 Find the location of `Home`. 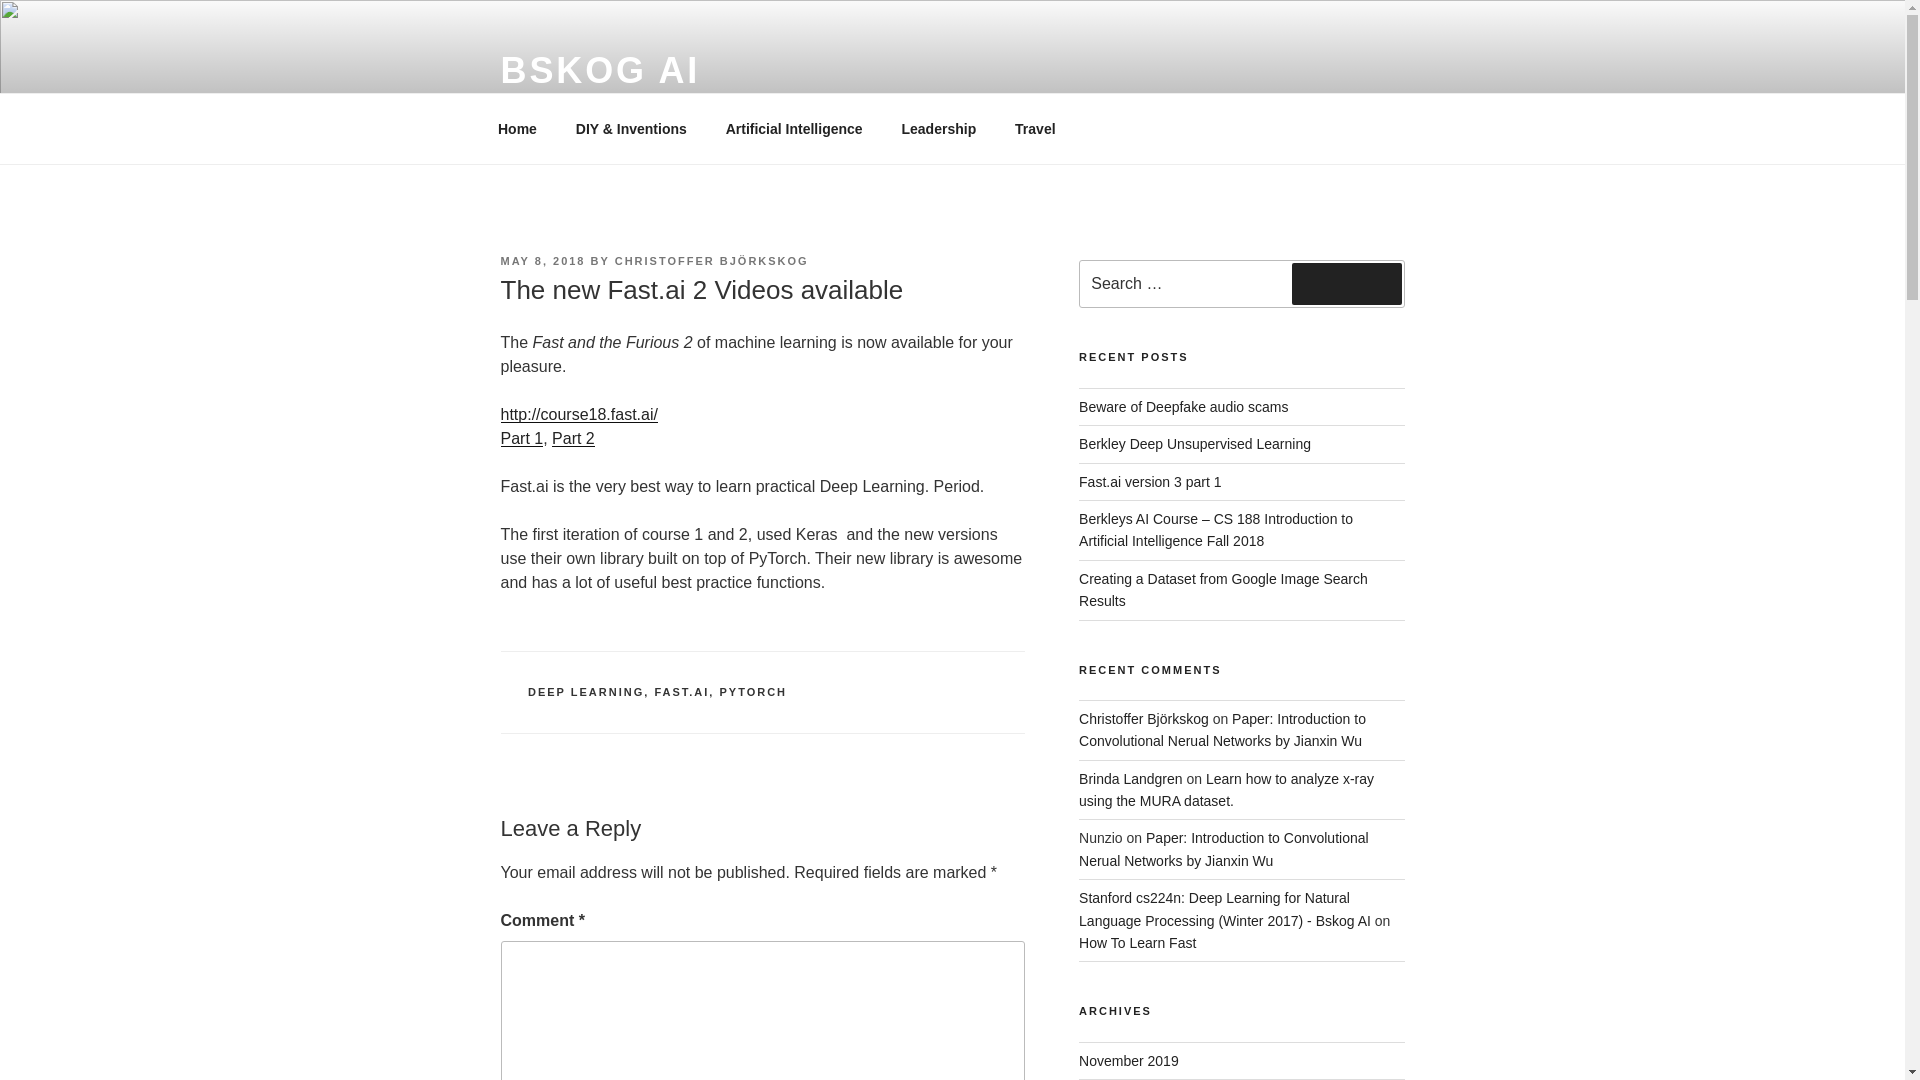

Home is located at coordinates (517, 128).